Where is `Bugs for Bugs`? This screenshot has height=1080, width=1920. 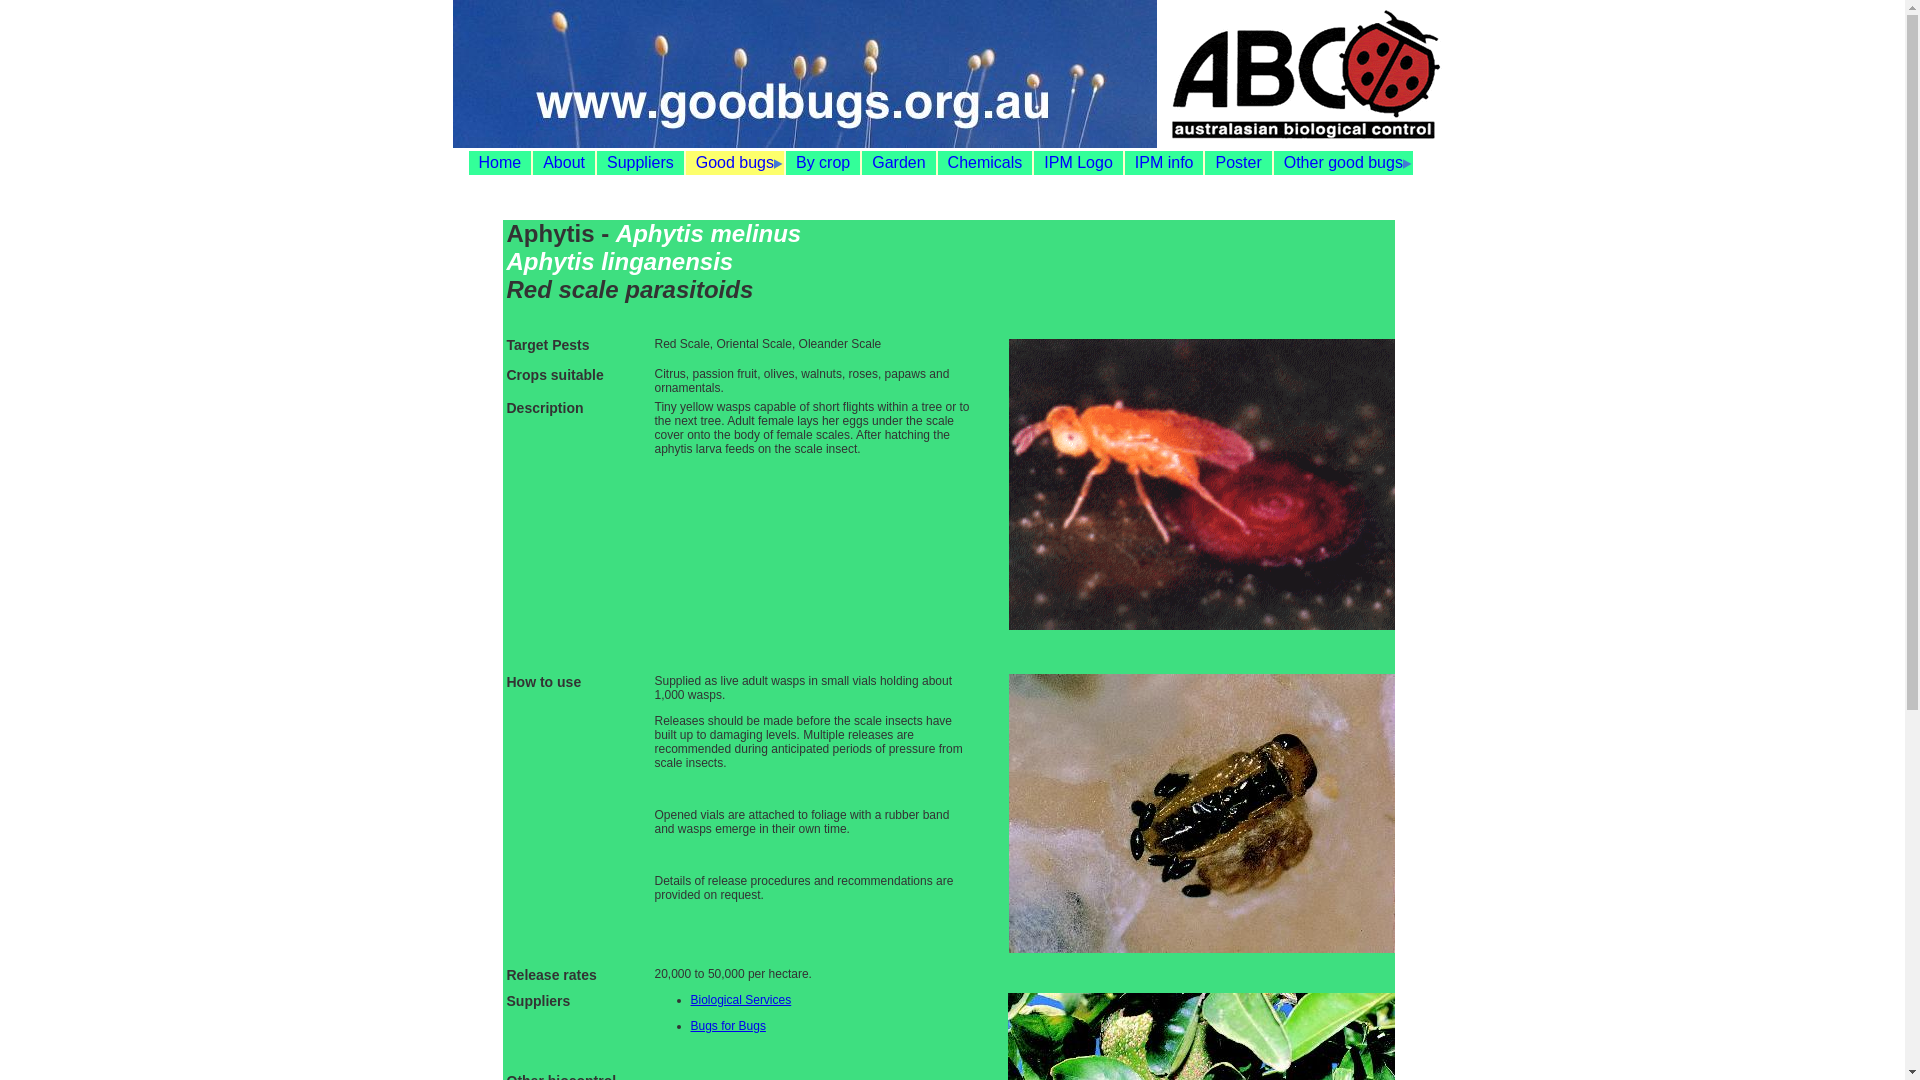
Bugs for Bugs is located at coordinates (728, 1026).